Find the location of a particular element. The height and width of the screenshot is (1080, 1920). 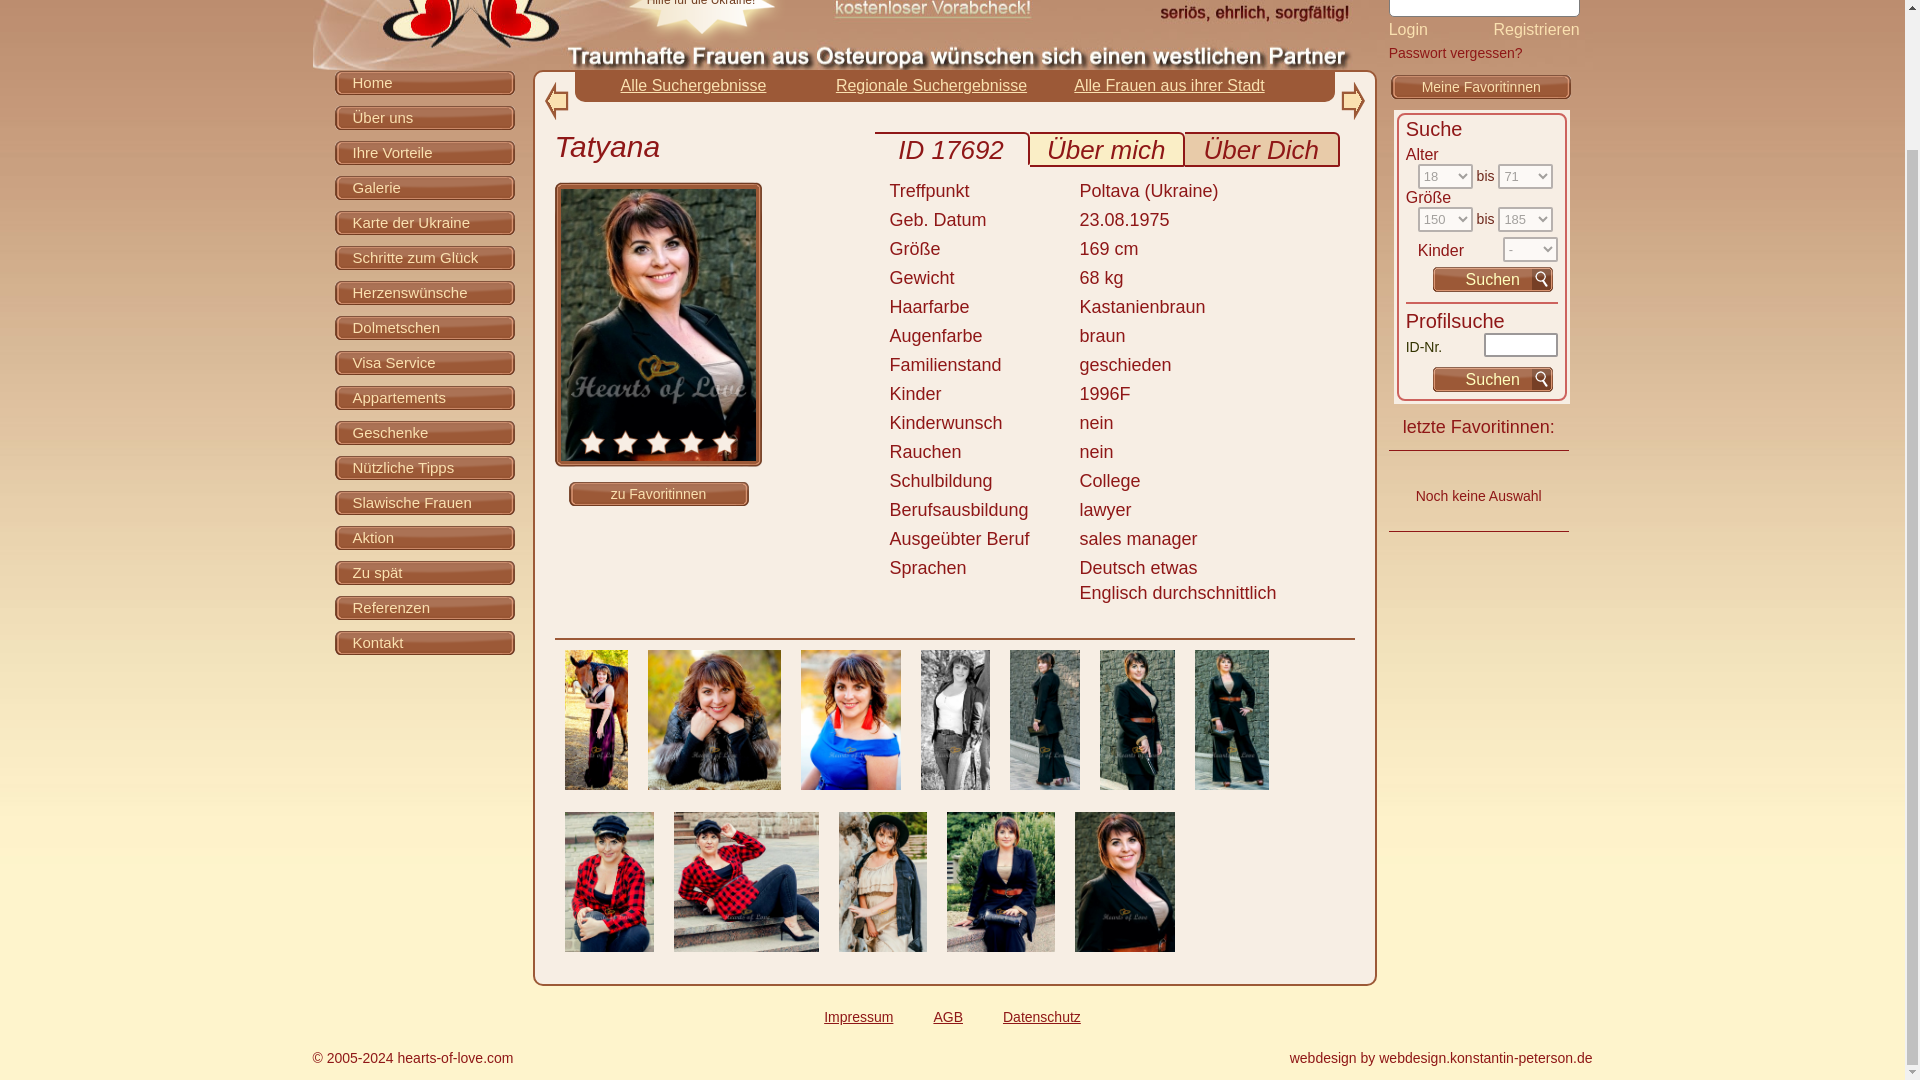

Referenzen is located at coordinates (1408, 30).